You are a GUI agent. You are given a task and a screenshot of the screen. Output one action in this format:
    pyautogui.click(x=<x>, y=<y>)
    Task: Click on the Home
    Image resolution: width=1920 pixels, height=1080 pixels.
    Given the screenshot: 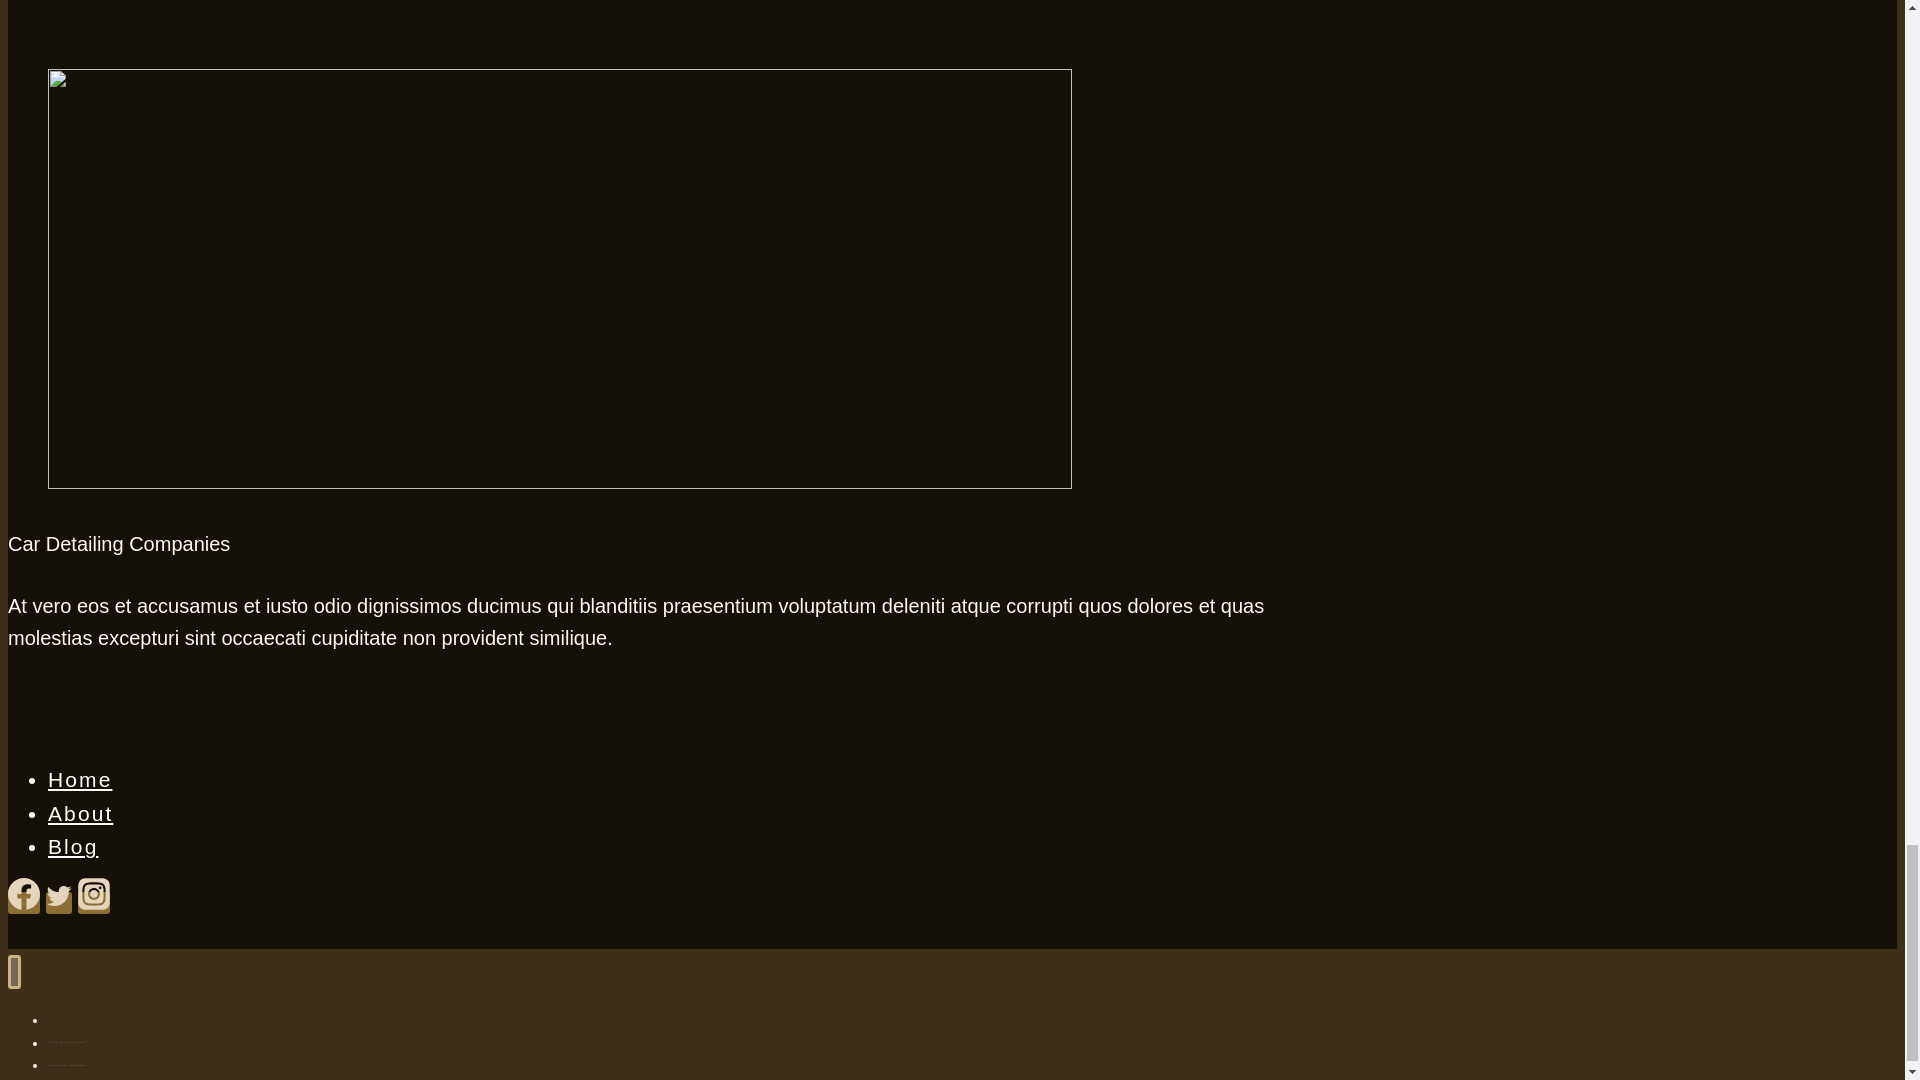 What is the action you would take?
    pyautogui.click(x=80, y=778)
    